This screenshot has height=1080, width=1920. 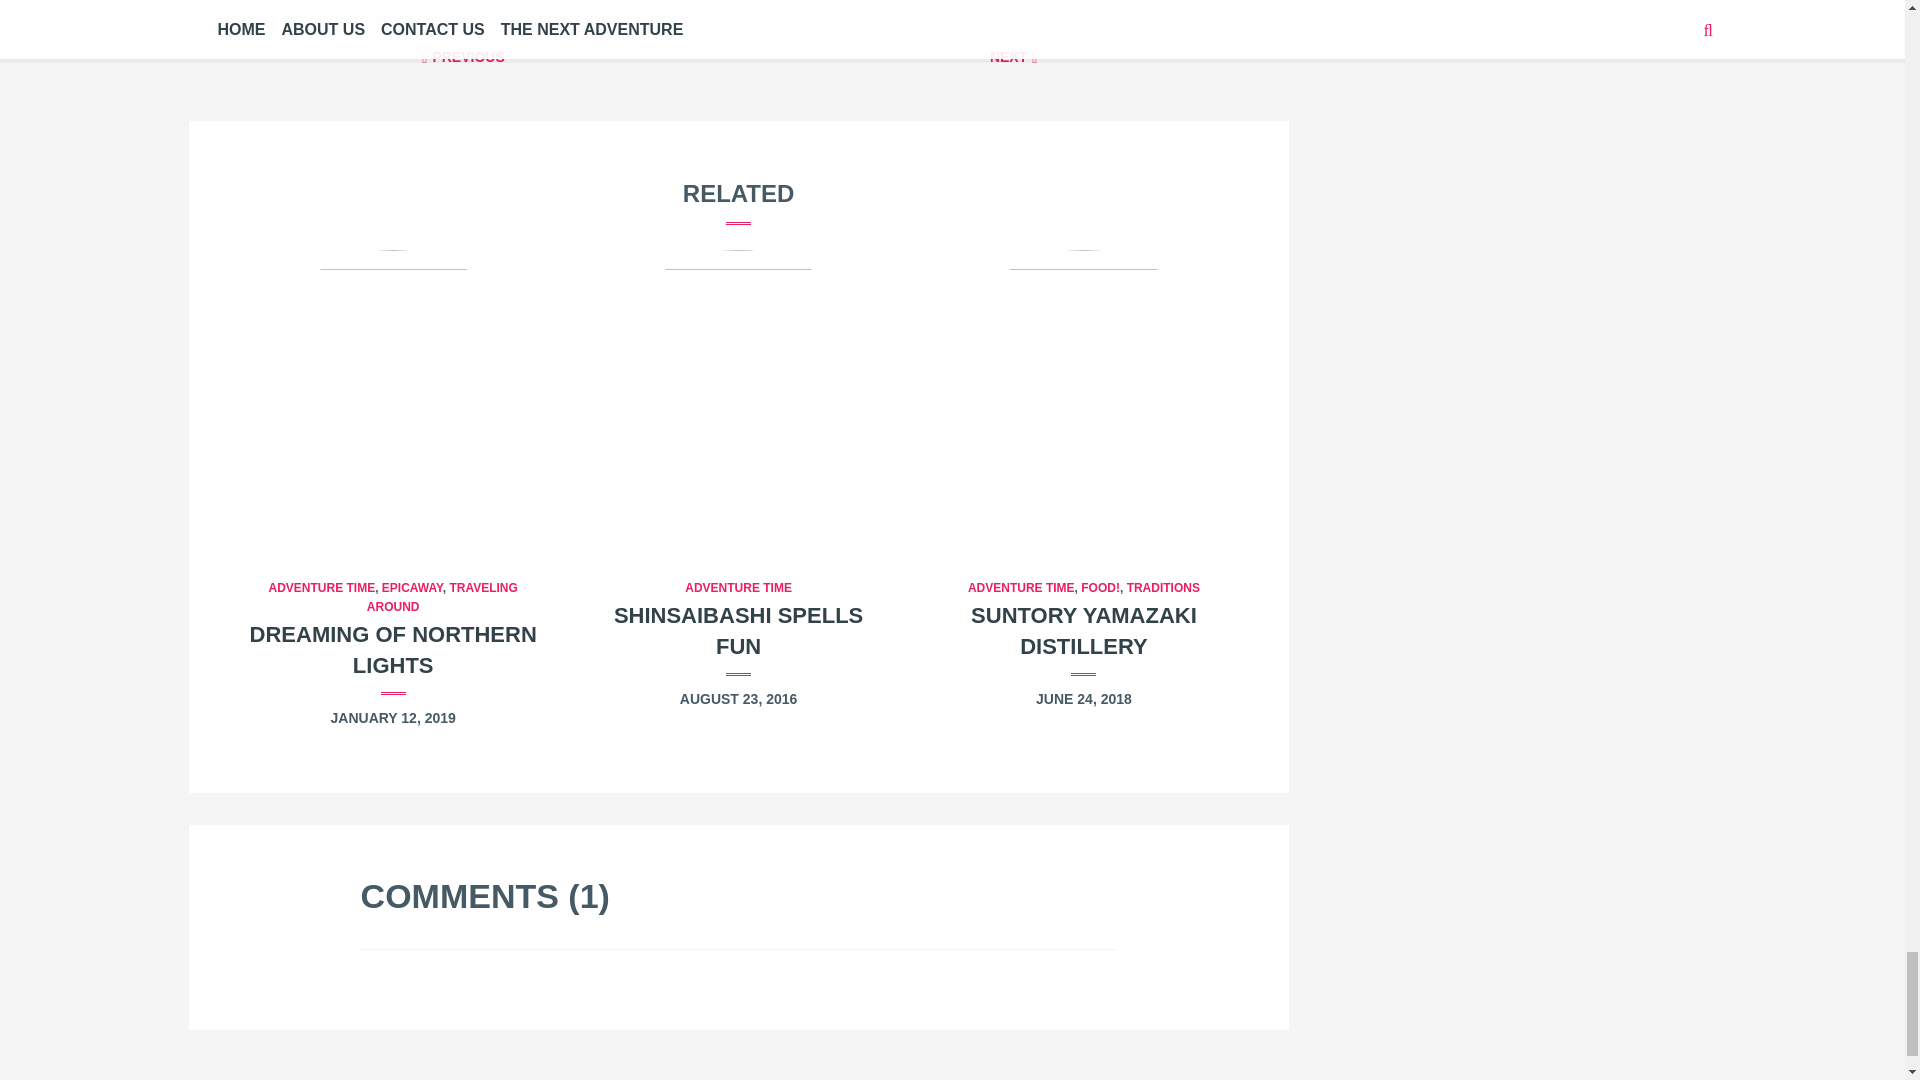 What do you see at coordinates (1014, 56) in the screenshot?
I see `NEXT` at bounding box center [1014, 56].